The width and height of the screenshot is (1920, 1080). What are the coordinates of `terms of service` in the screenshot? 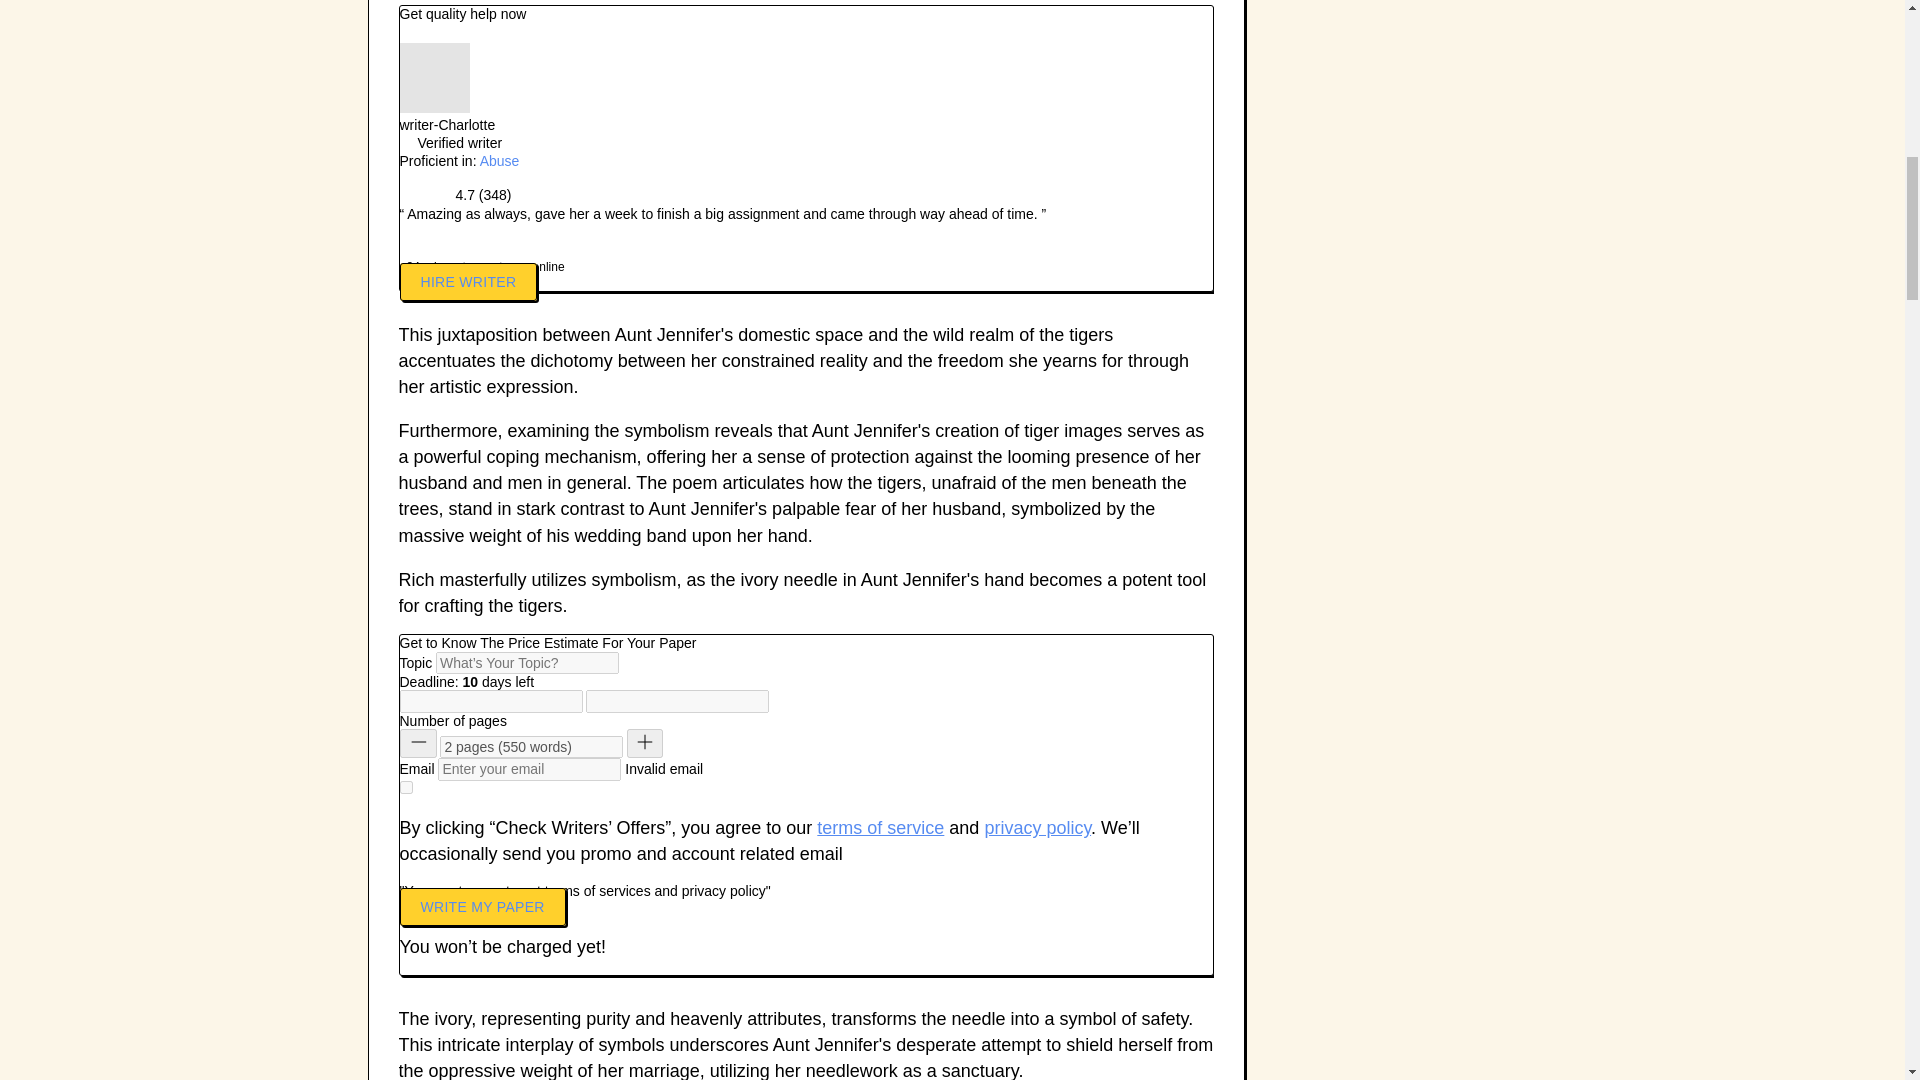 It's located at (880, 828).